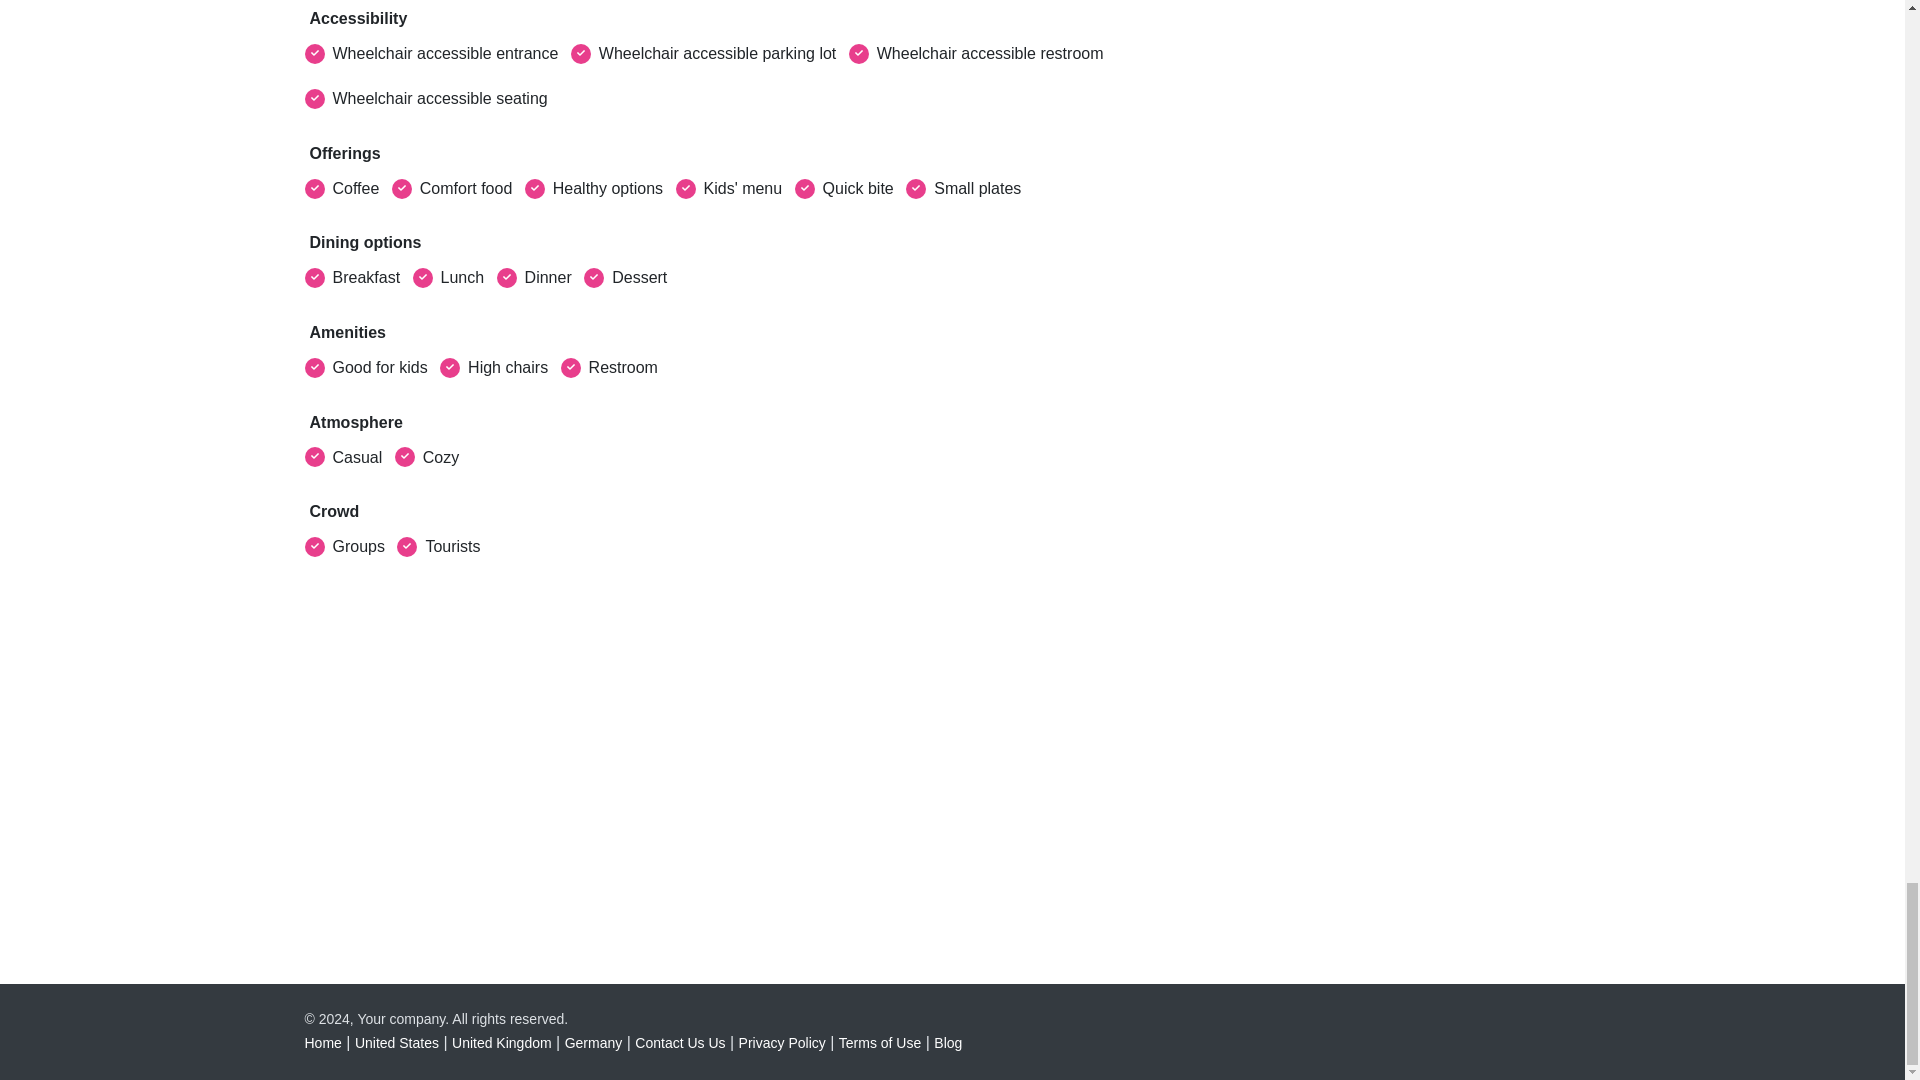  I want to click on Blog, so click(947, 1042).